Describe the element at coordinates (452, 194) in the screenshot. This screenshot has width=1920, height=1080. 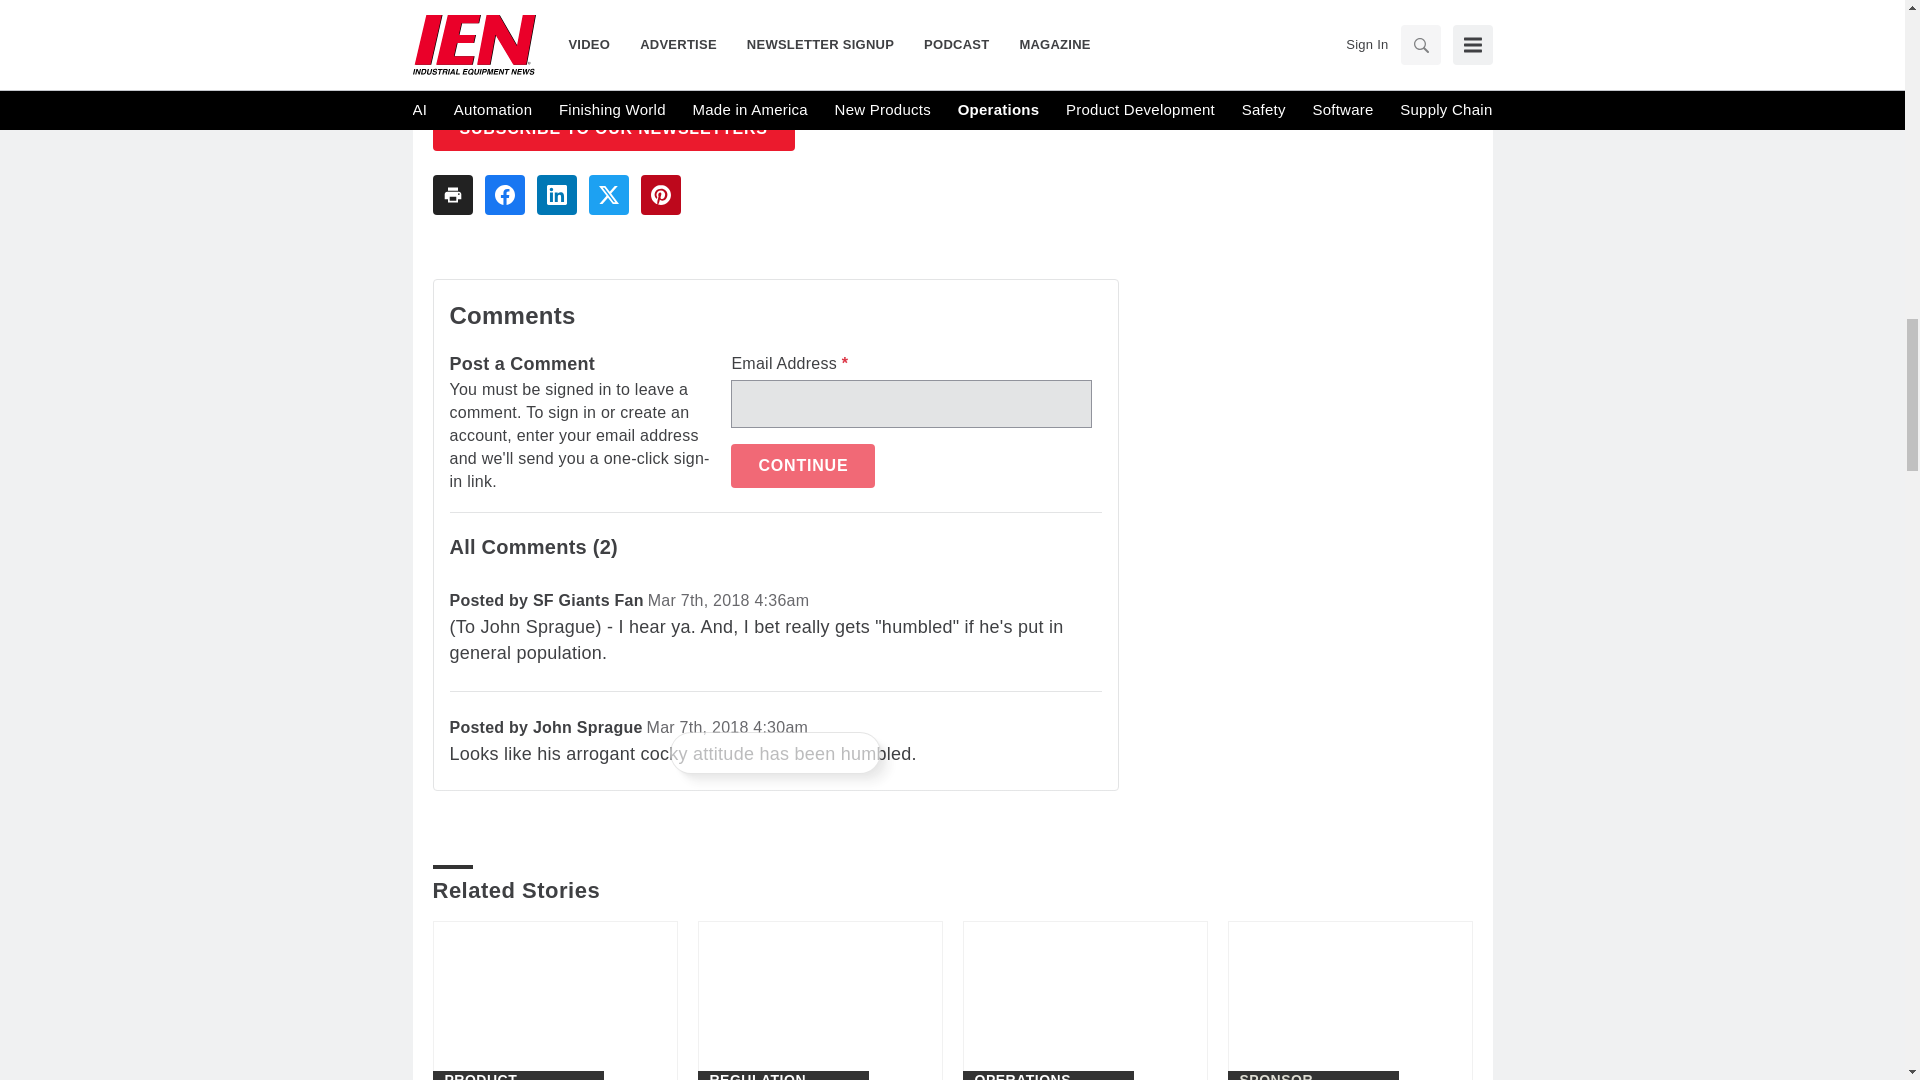
I see `Share To print` at that location.